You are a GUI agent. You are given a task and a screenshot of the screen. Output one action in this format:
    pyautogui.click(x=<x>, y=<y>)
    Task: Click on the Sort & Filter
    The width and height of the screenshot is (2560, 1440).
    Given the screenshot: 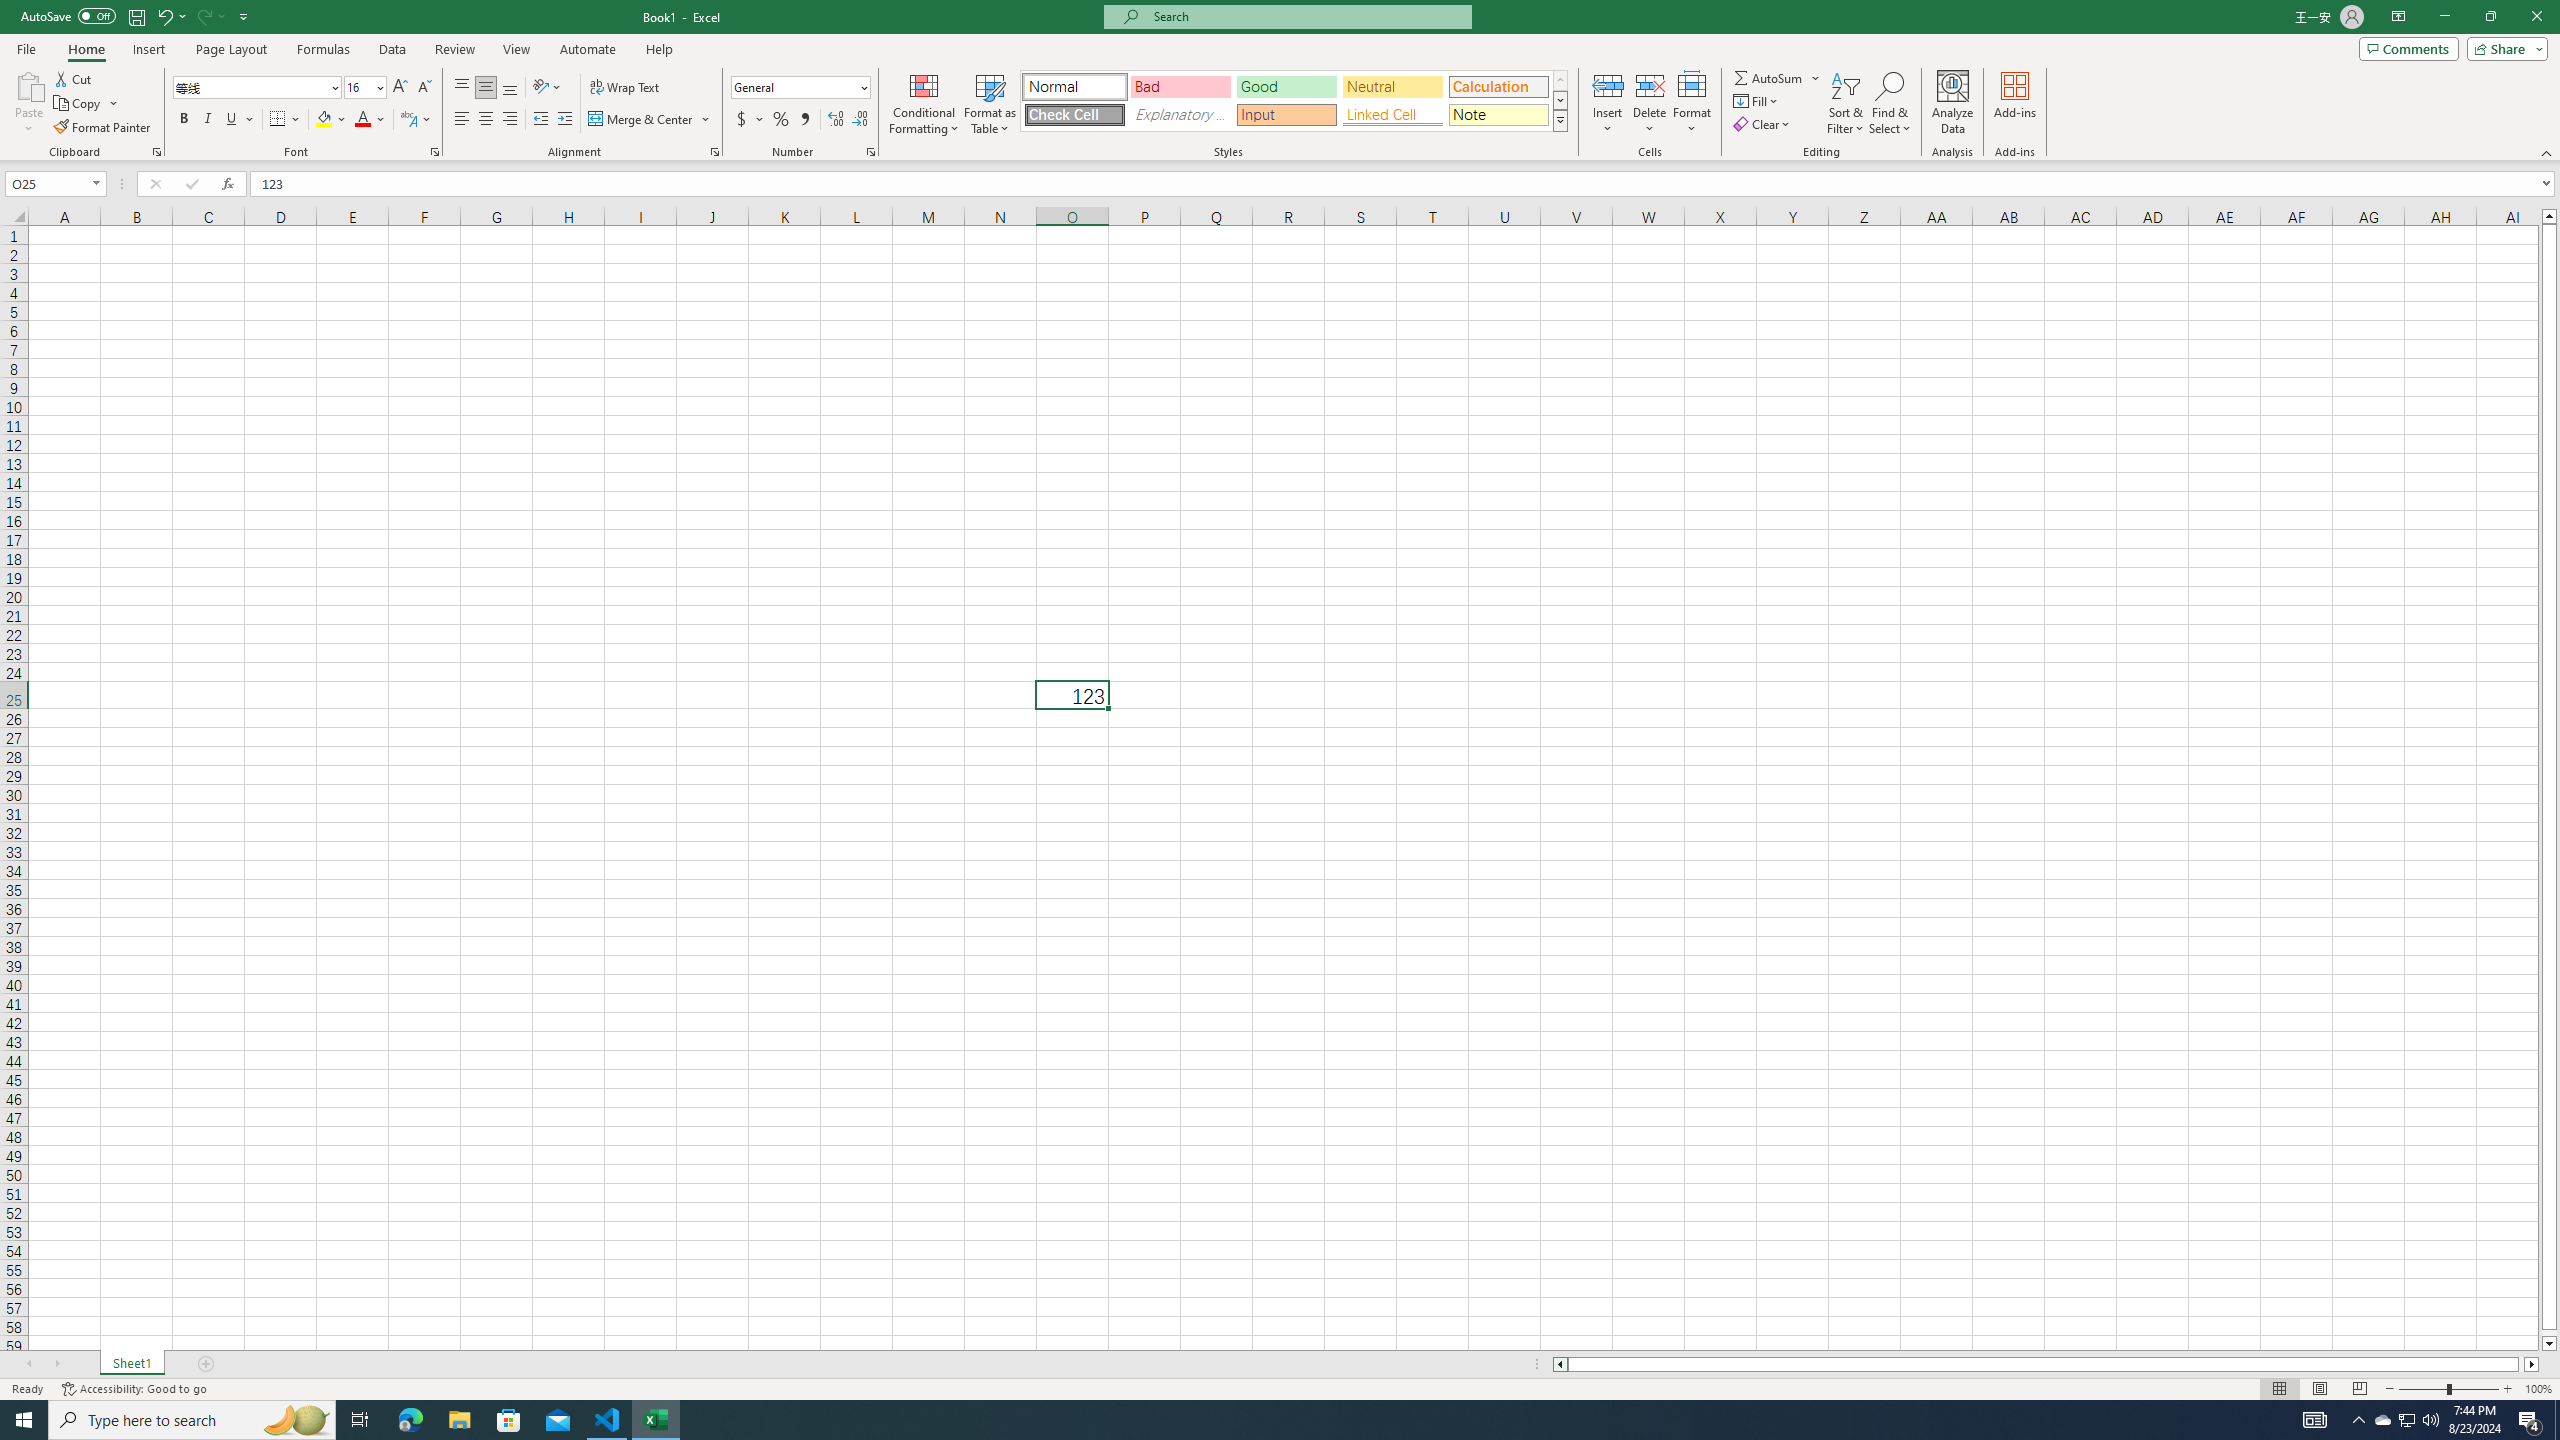 What is the action you would take?
    pyautogui.click(x=1846, y=103)
    